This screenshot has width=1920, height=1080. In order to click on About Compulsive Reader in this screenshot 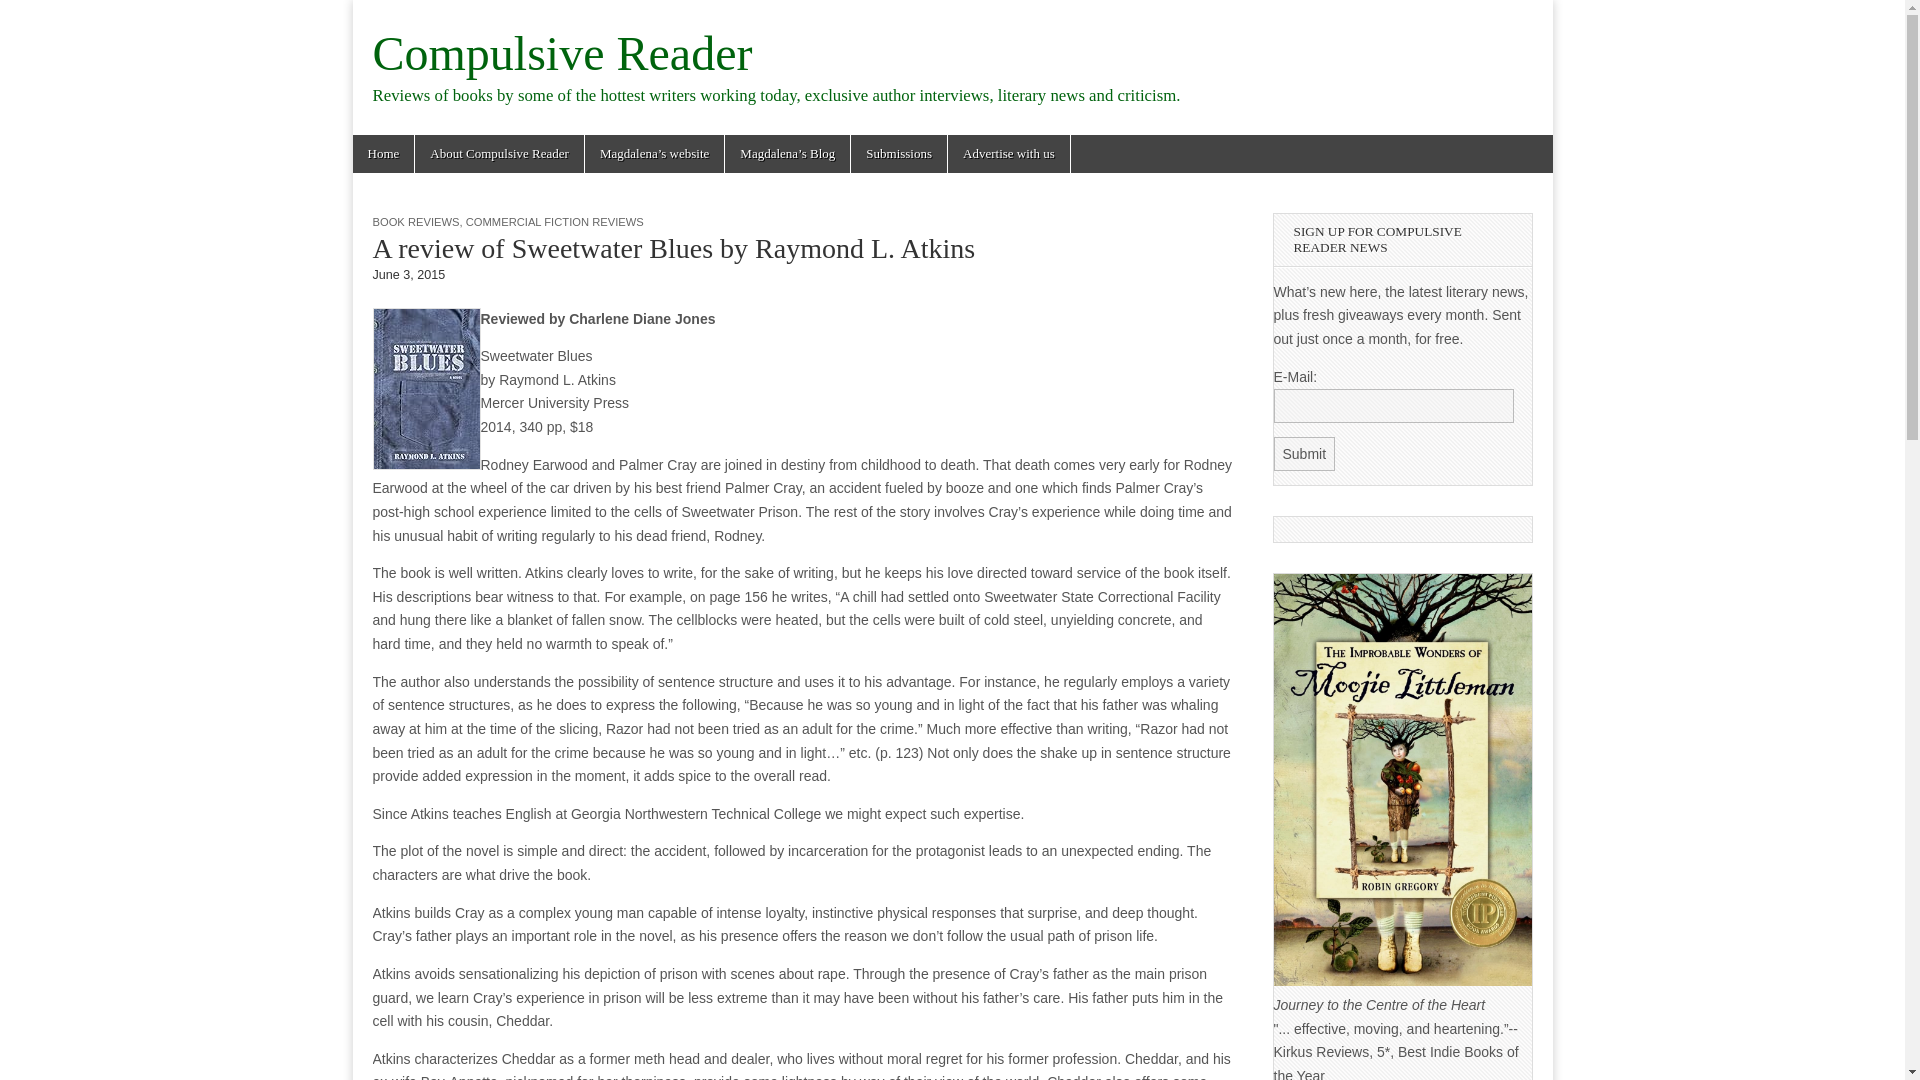, I will do `click(498, 154)`.